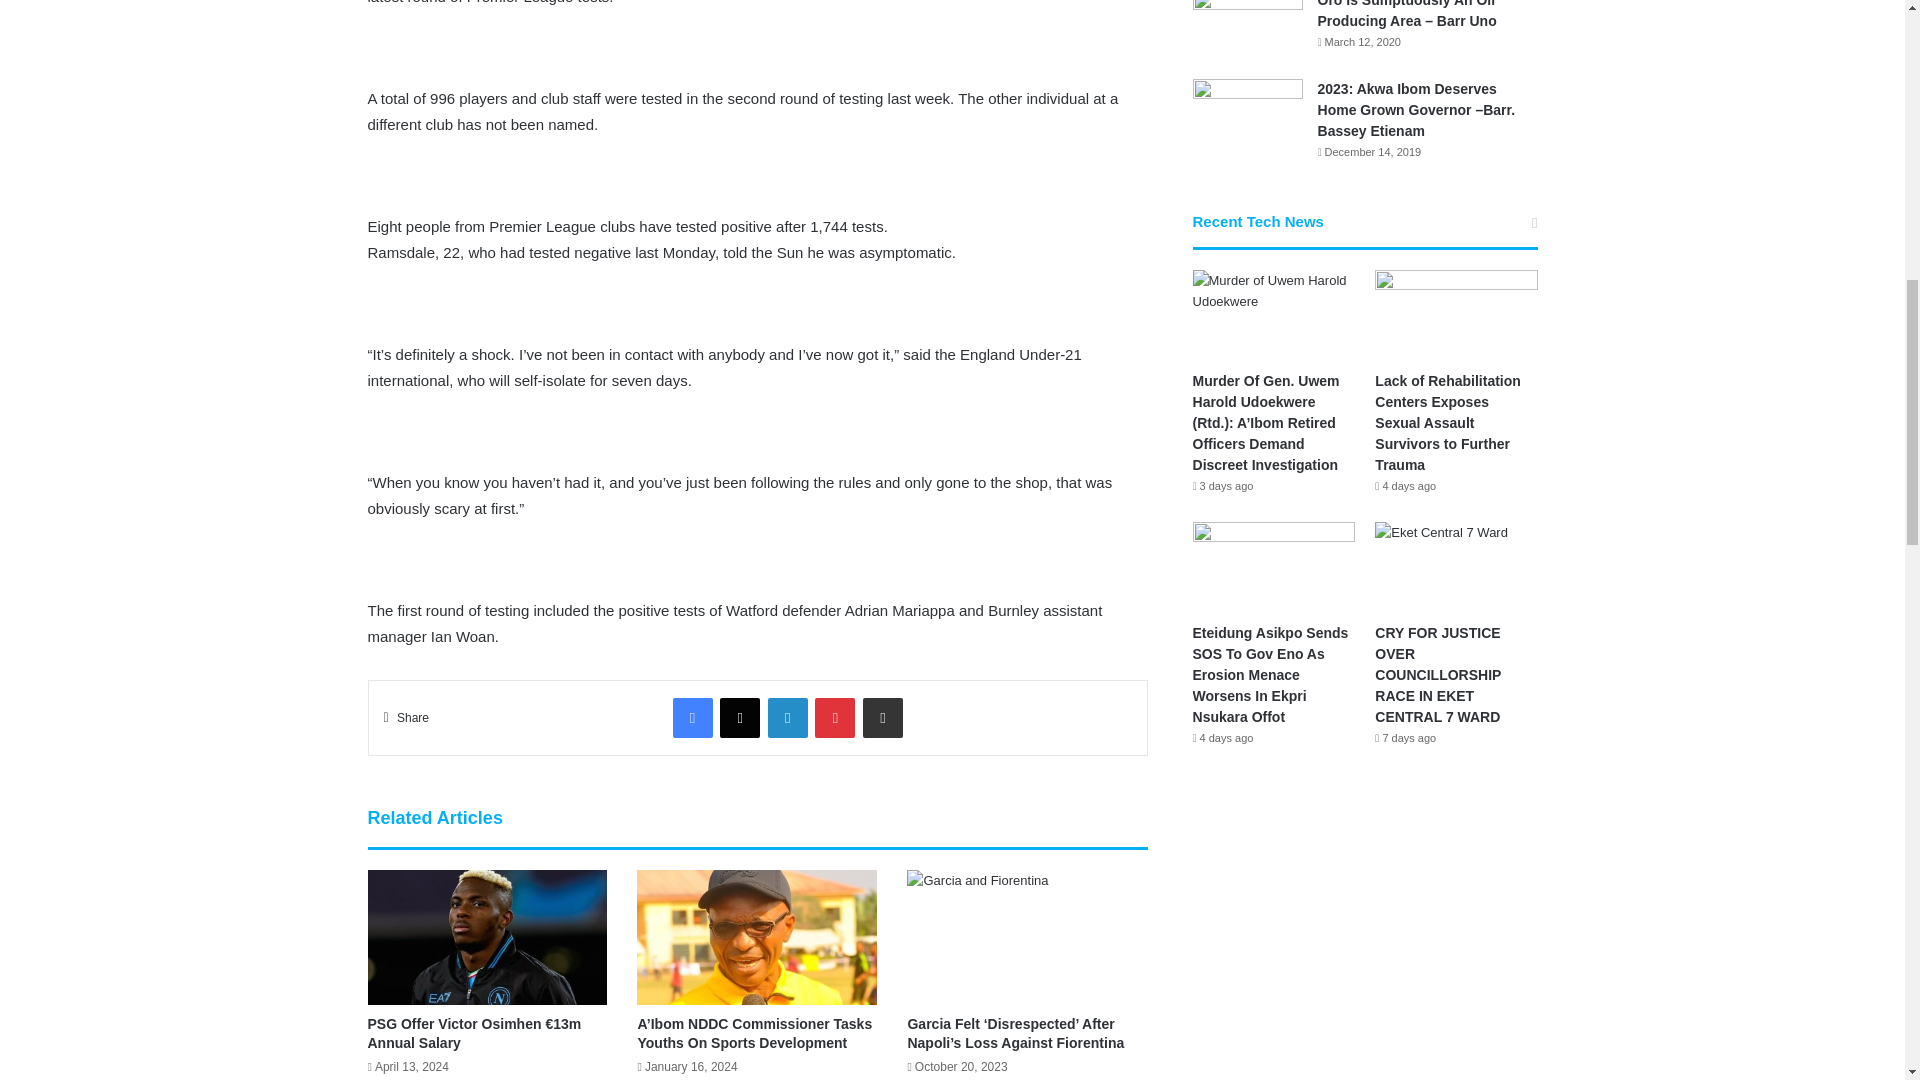 The image size is (1920, 1080). What do you see at coordinates (834, 717) in the screenshot?
I see `Pinterest` at bounding box center [834, 717].